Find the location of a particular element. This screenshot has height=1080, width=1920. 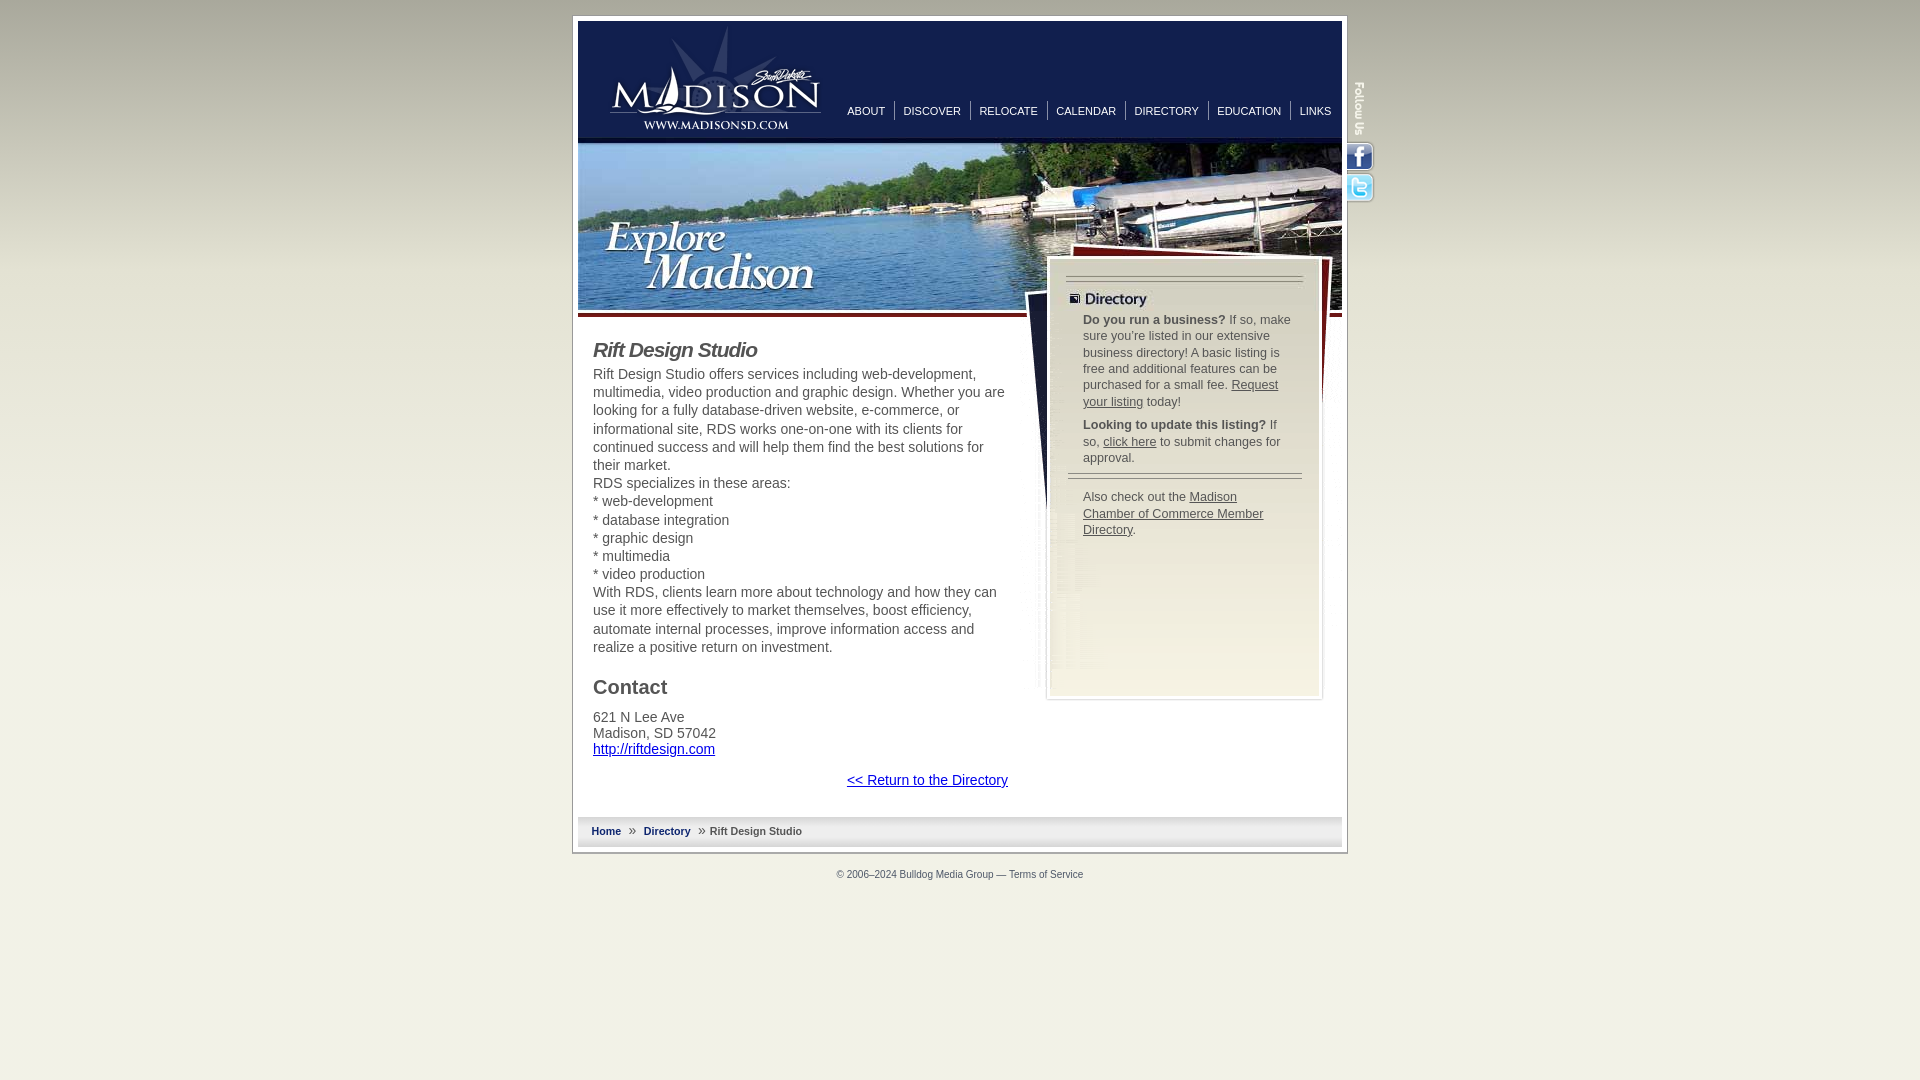

Bulldog Media Group is located at coordinates (947, 874).